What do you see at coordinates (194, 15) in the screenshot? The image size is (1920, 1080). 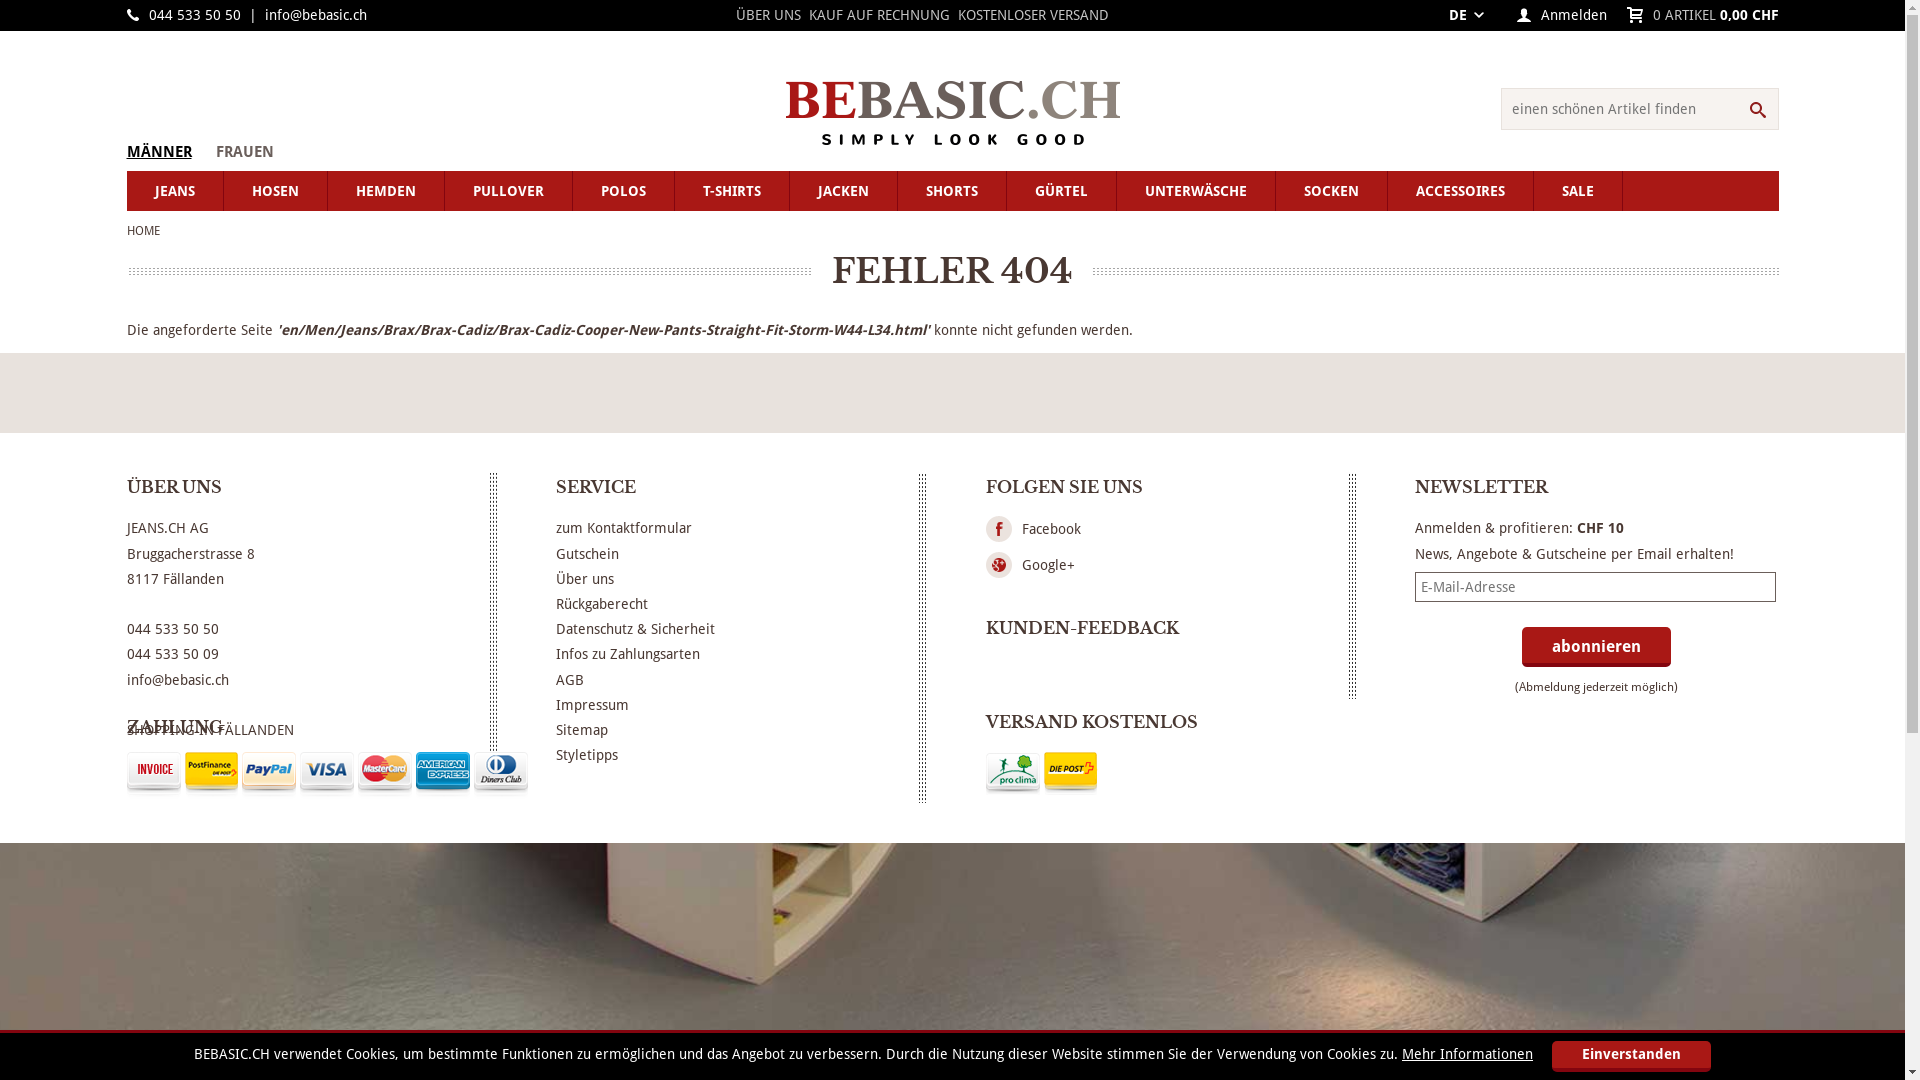 I see `044 533 50 50` at bounding box center [194, 15].